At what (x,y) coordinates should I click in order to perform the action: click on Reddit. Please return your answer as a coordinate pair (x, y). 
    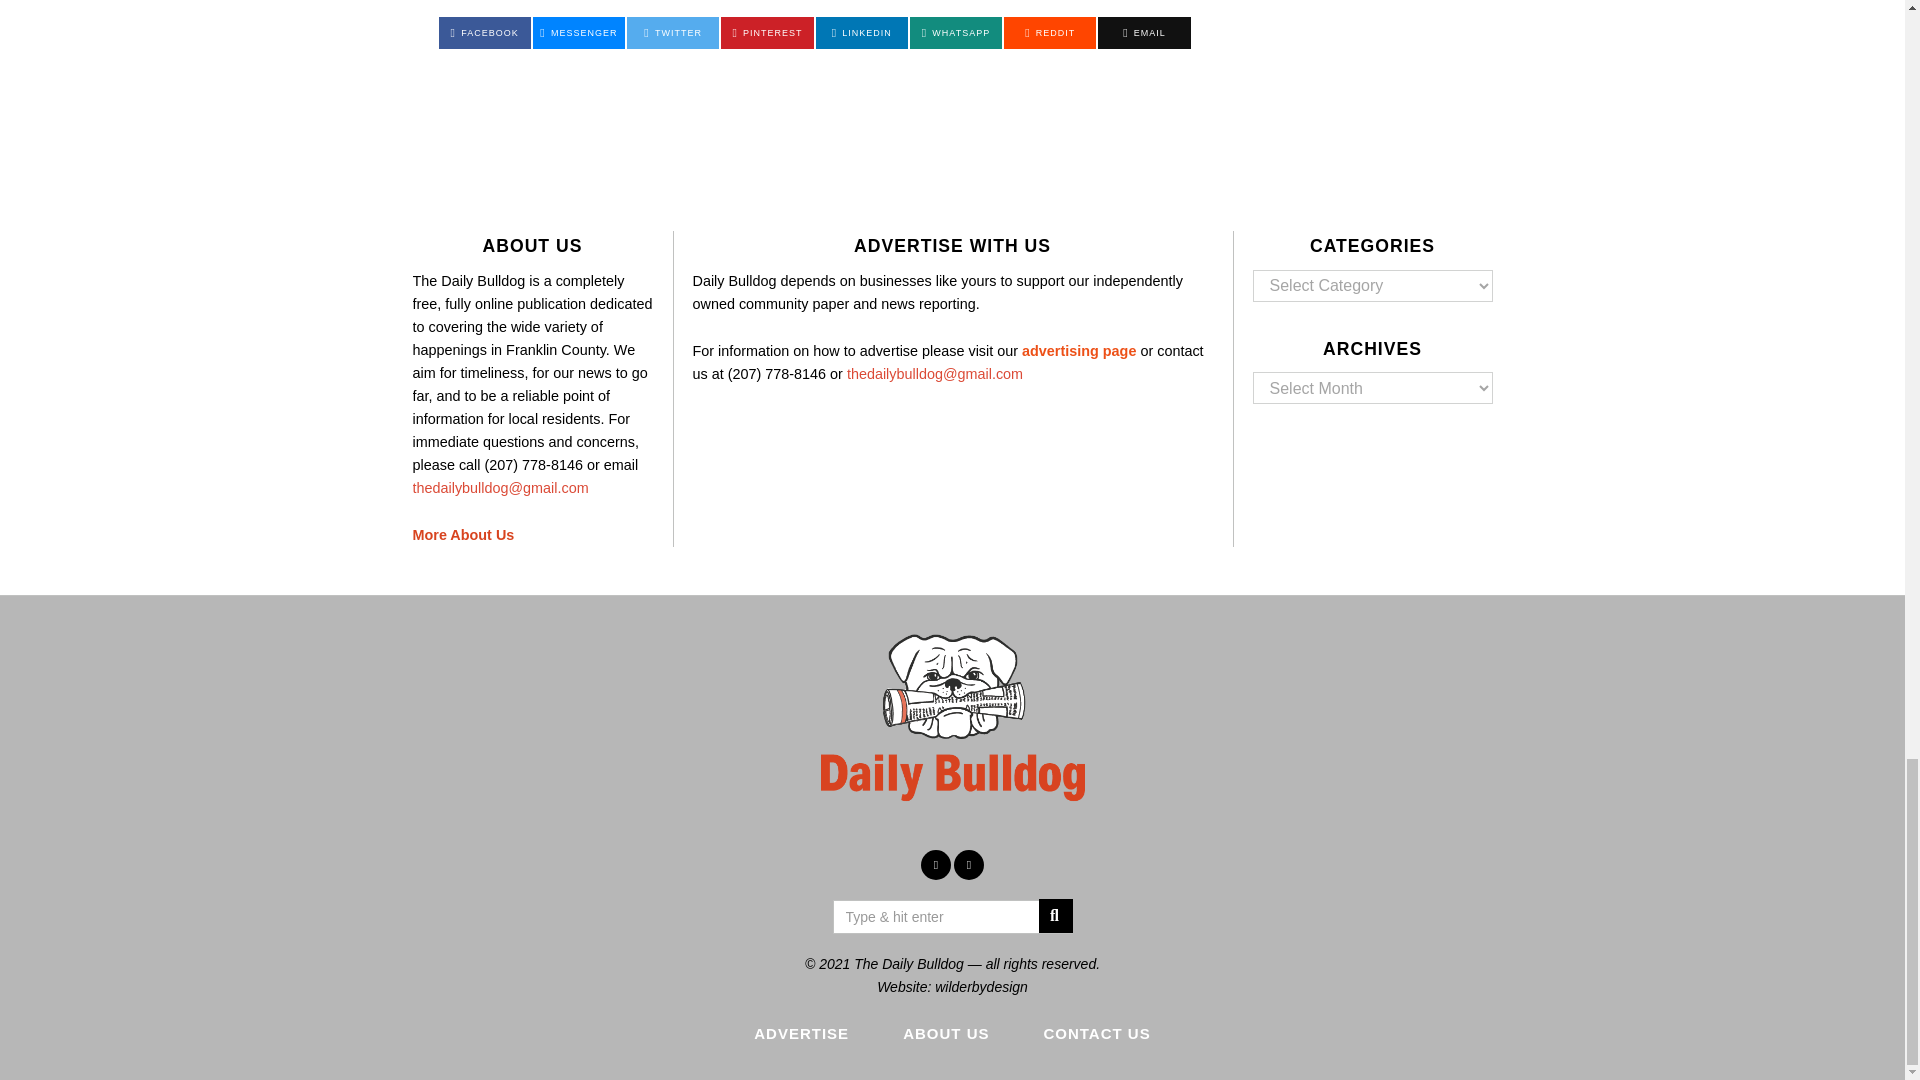
    Looking at the image, I should click on (1050, 32).